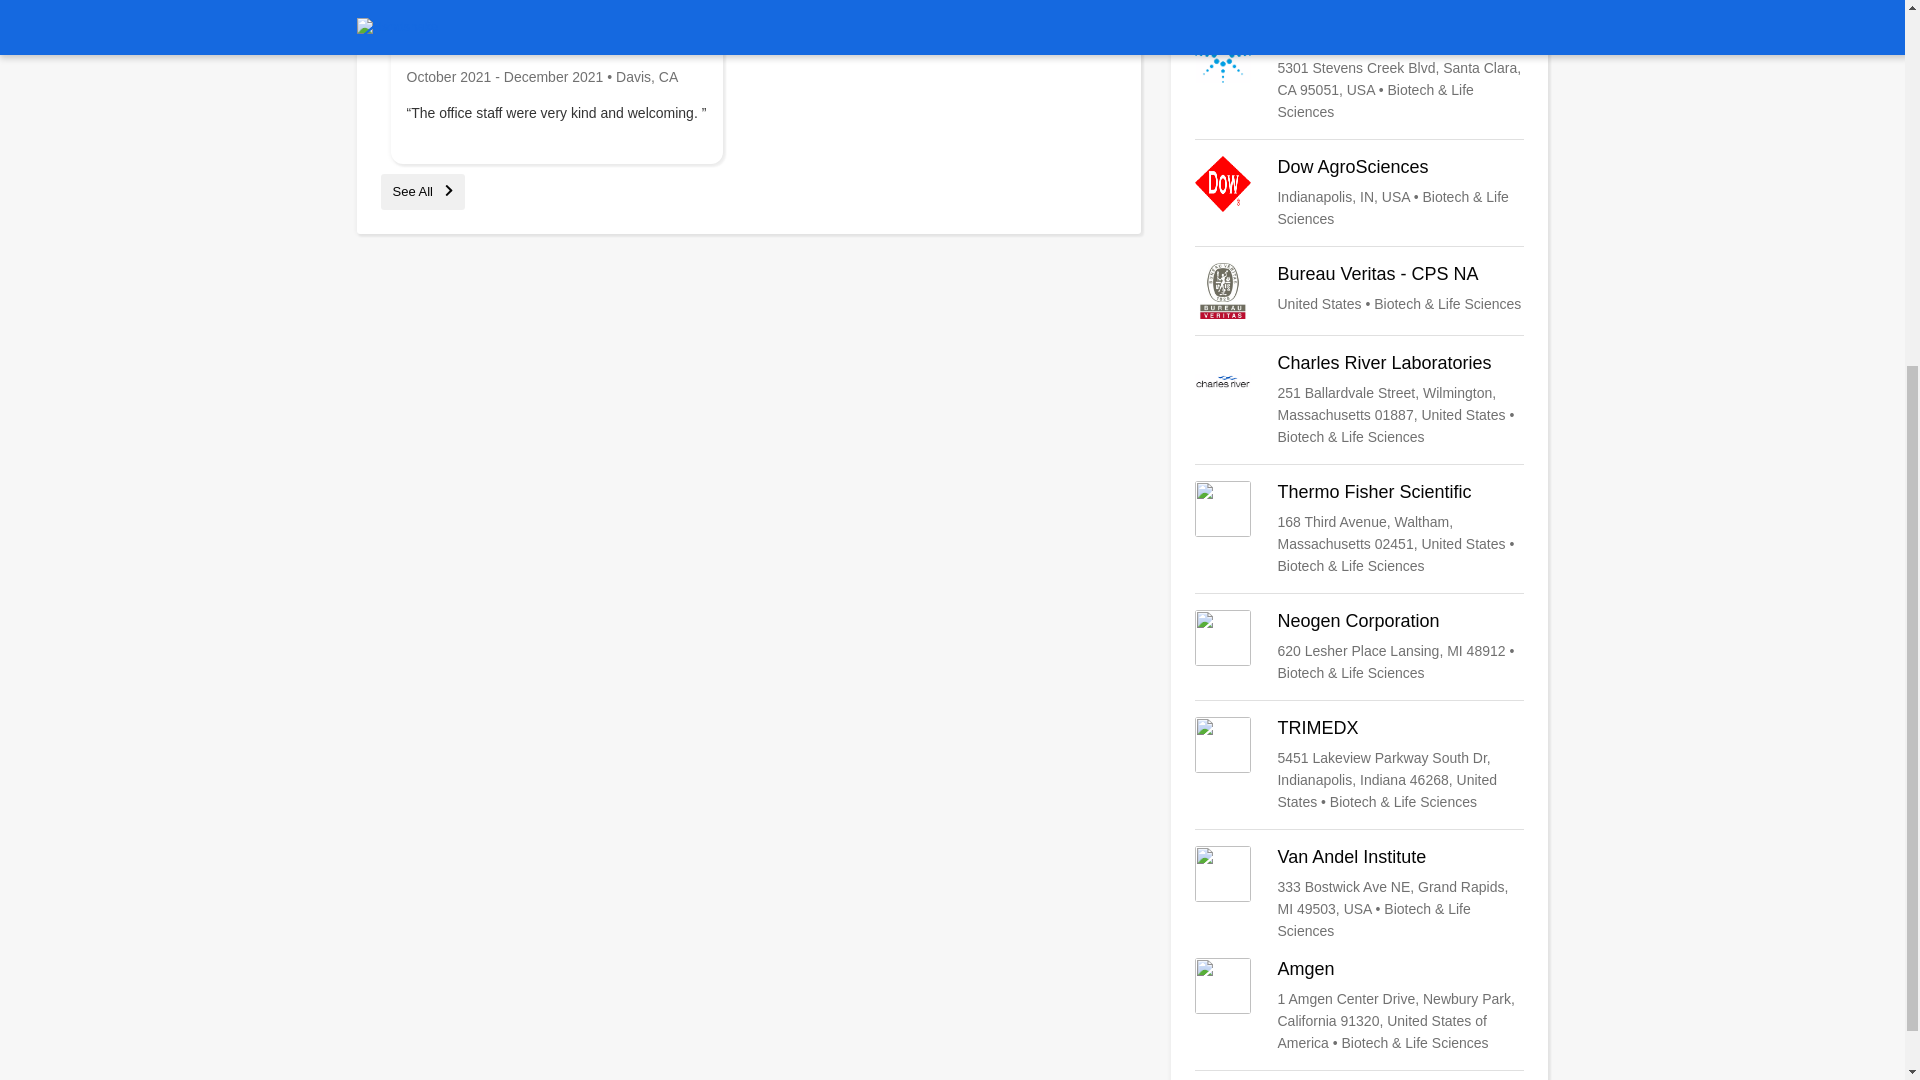  I want to click on Van Andel Institute, so click(1359, 893).